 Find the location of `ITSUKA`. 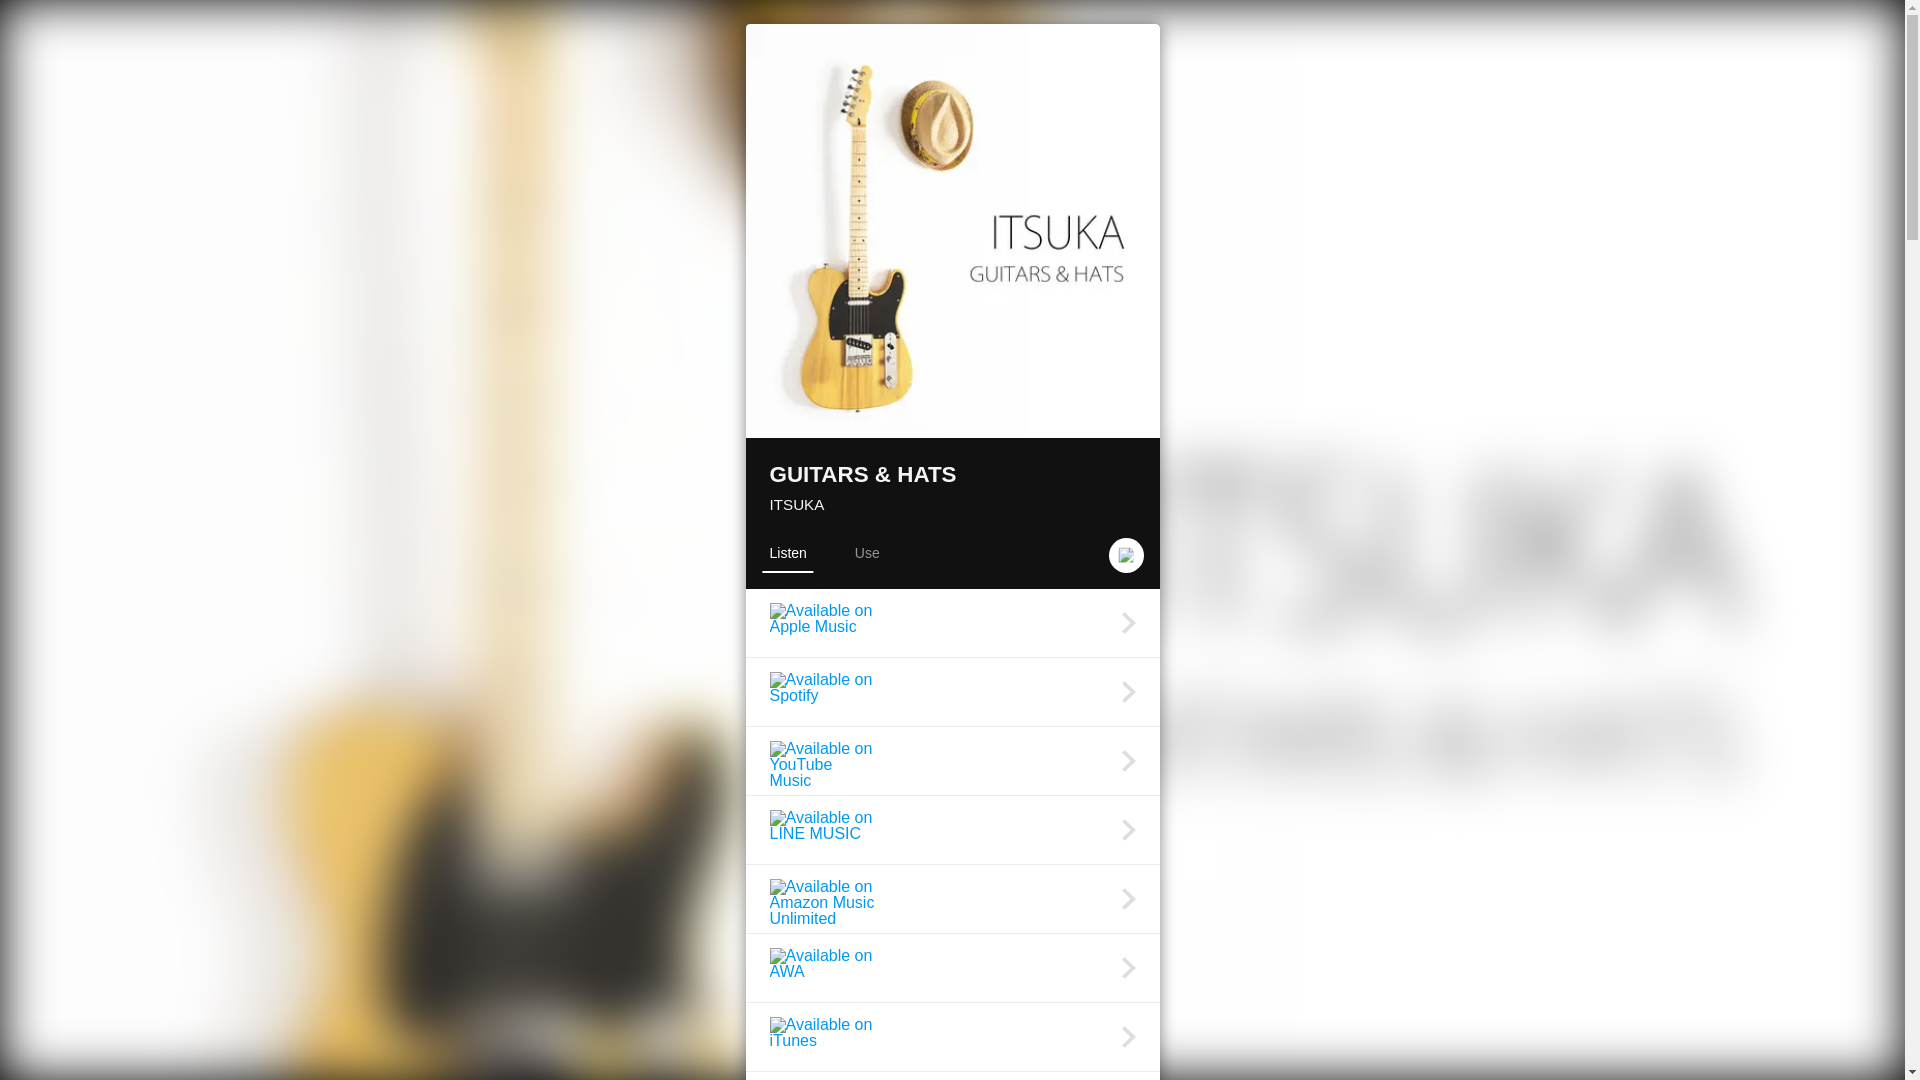

ITSUKA is located at coordinates (797, 504).